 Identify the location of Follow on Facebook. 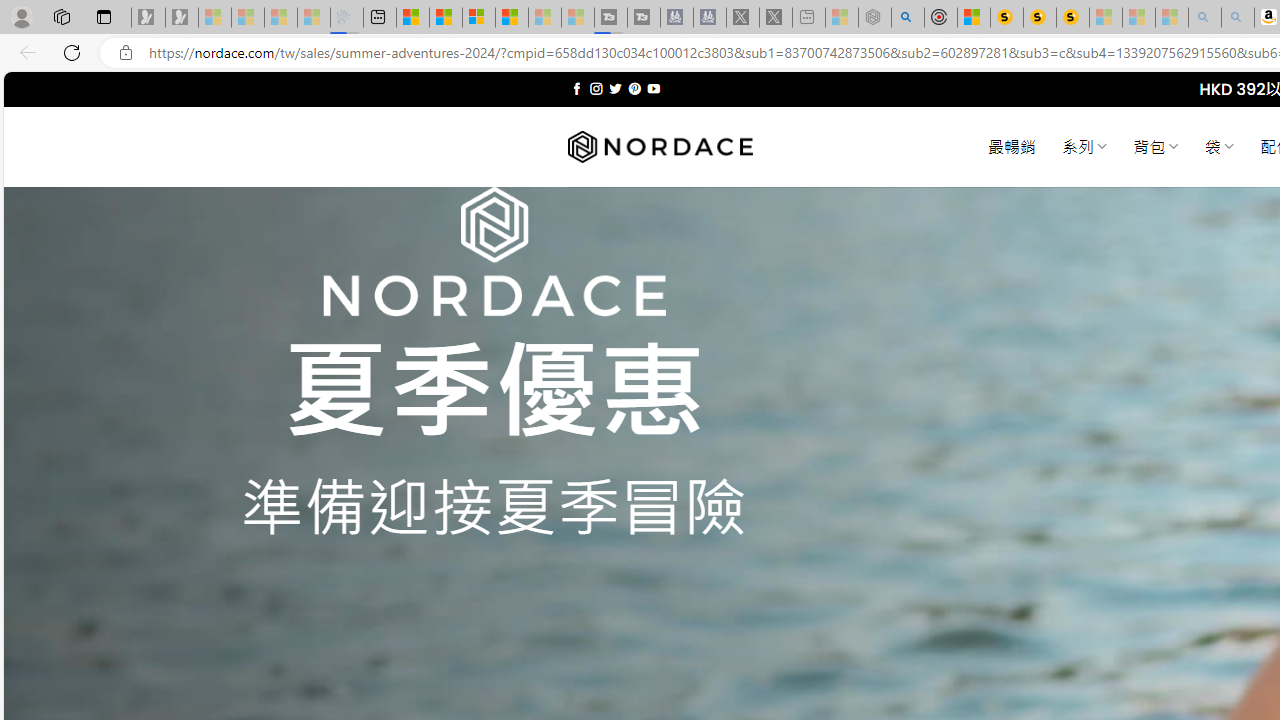
(576, 88).